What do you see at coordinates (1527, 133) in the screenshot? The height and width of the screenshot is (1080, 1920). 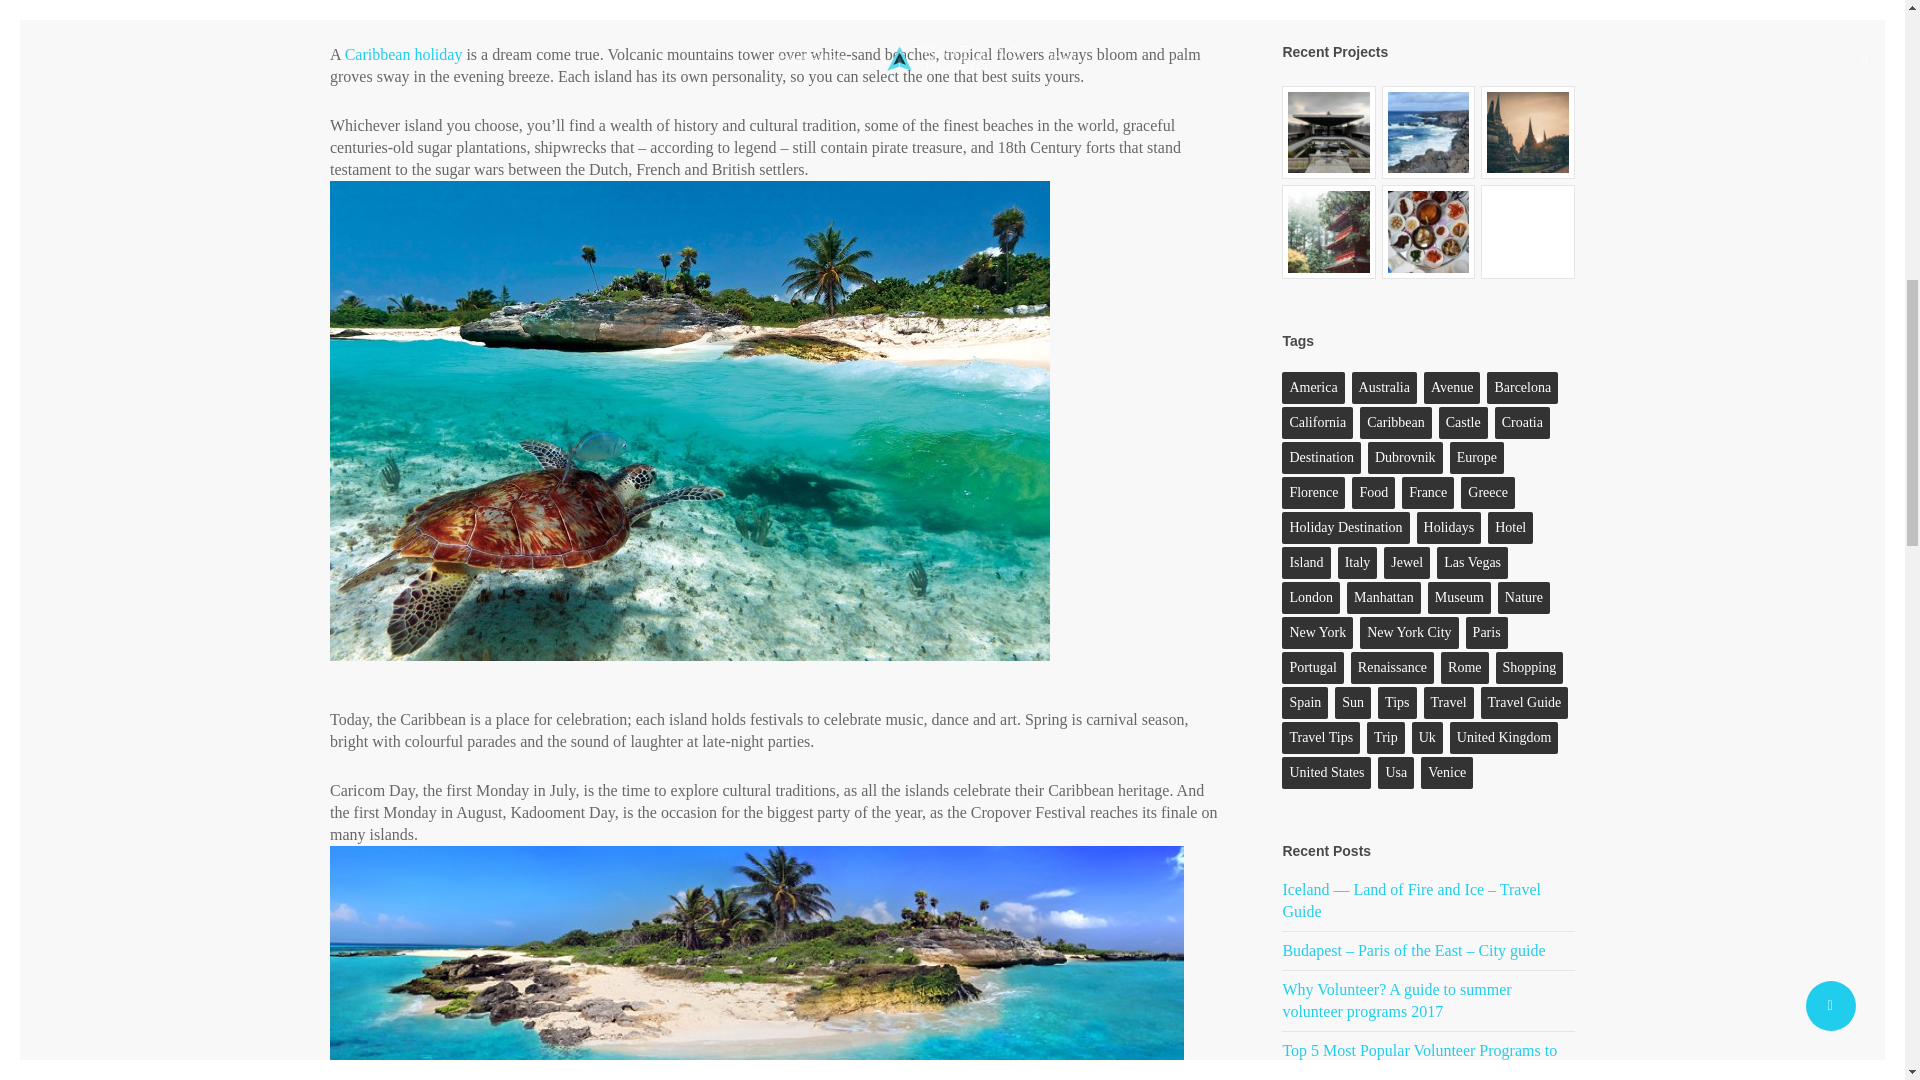 I see `Thailand-Cambodia` at bounding box center [1527, 133].